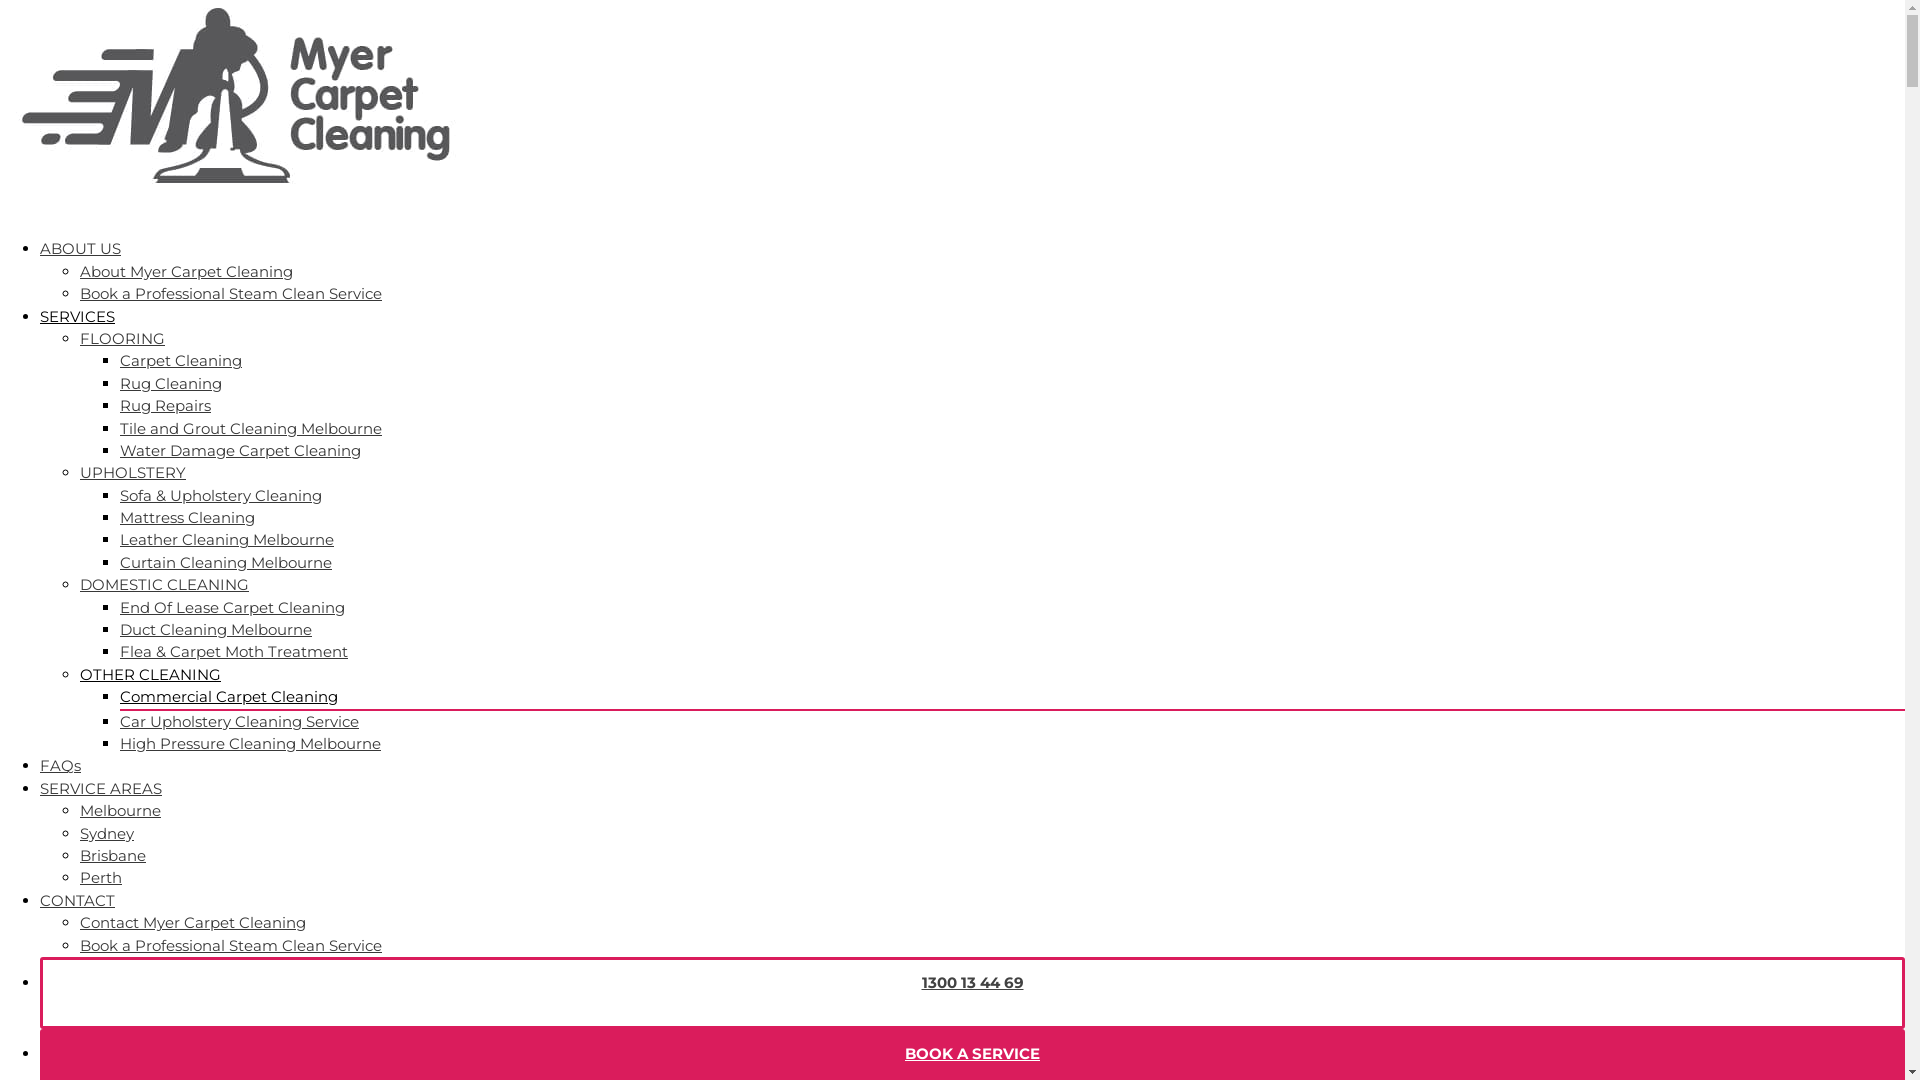 Image resolution: width=1920 pixels, height=1080 pixels. What do you see at coordinates (221, 496) in the screenshot?
I see `Sofa & Upholstery Cleaning` at bounding box center [221, 496].